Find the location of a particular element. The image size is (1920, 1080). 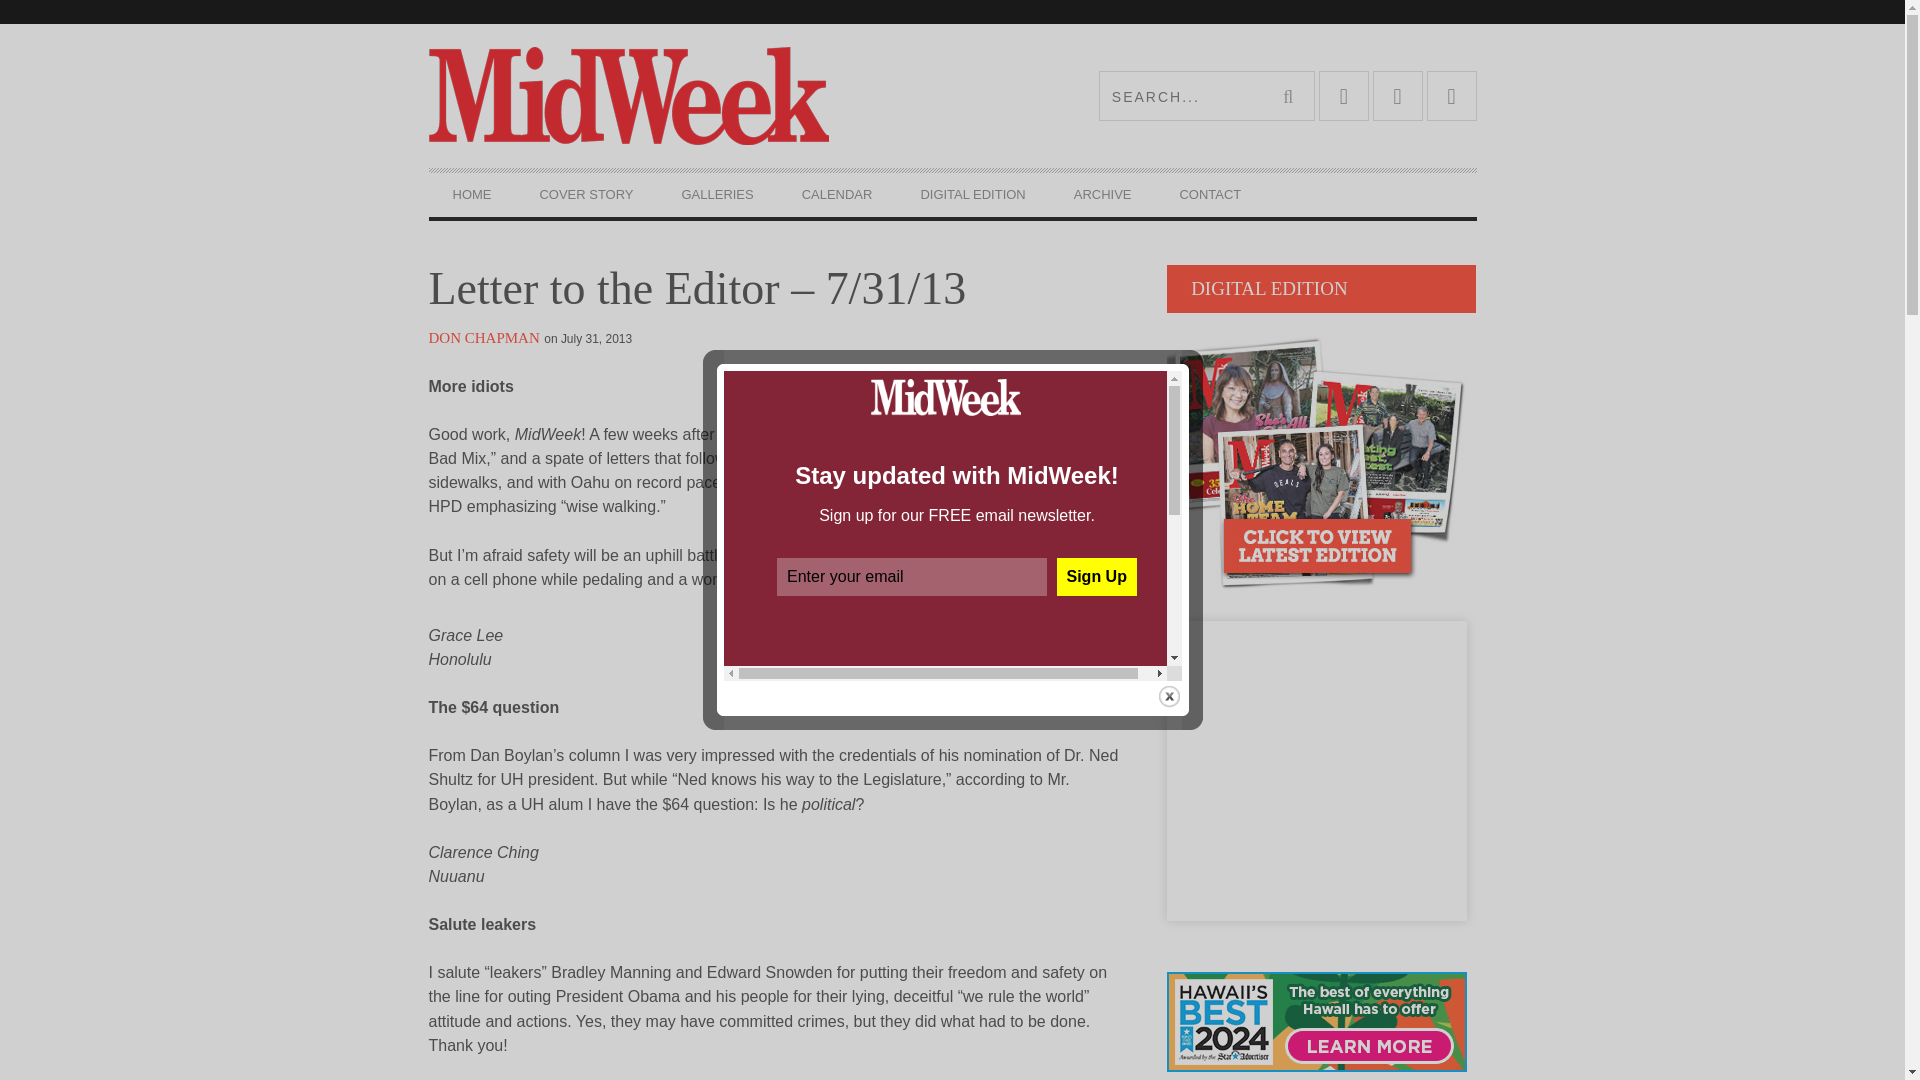

GALLERIES is located at coordinates (718, 194).